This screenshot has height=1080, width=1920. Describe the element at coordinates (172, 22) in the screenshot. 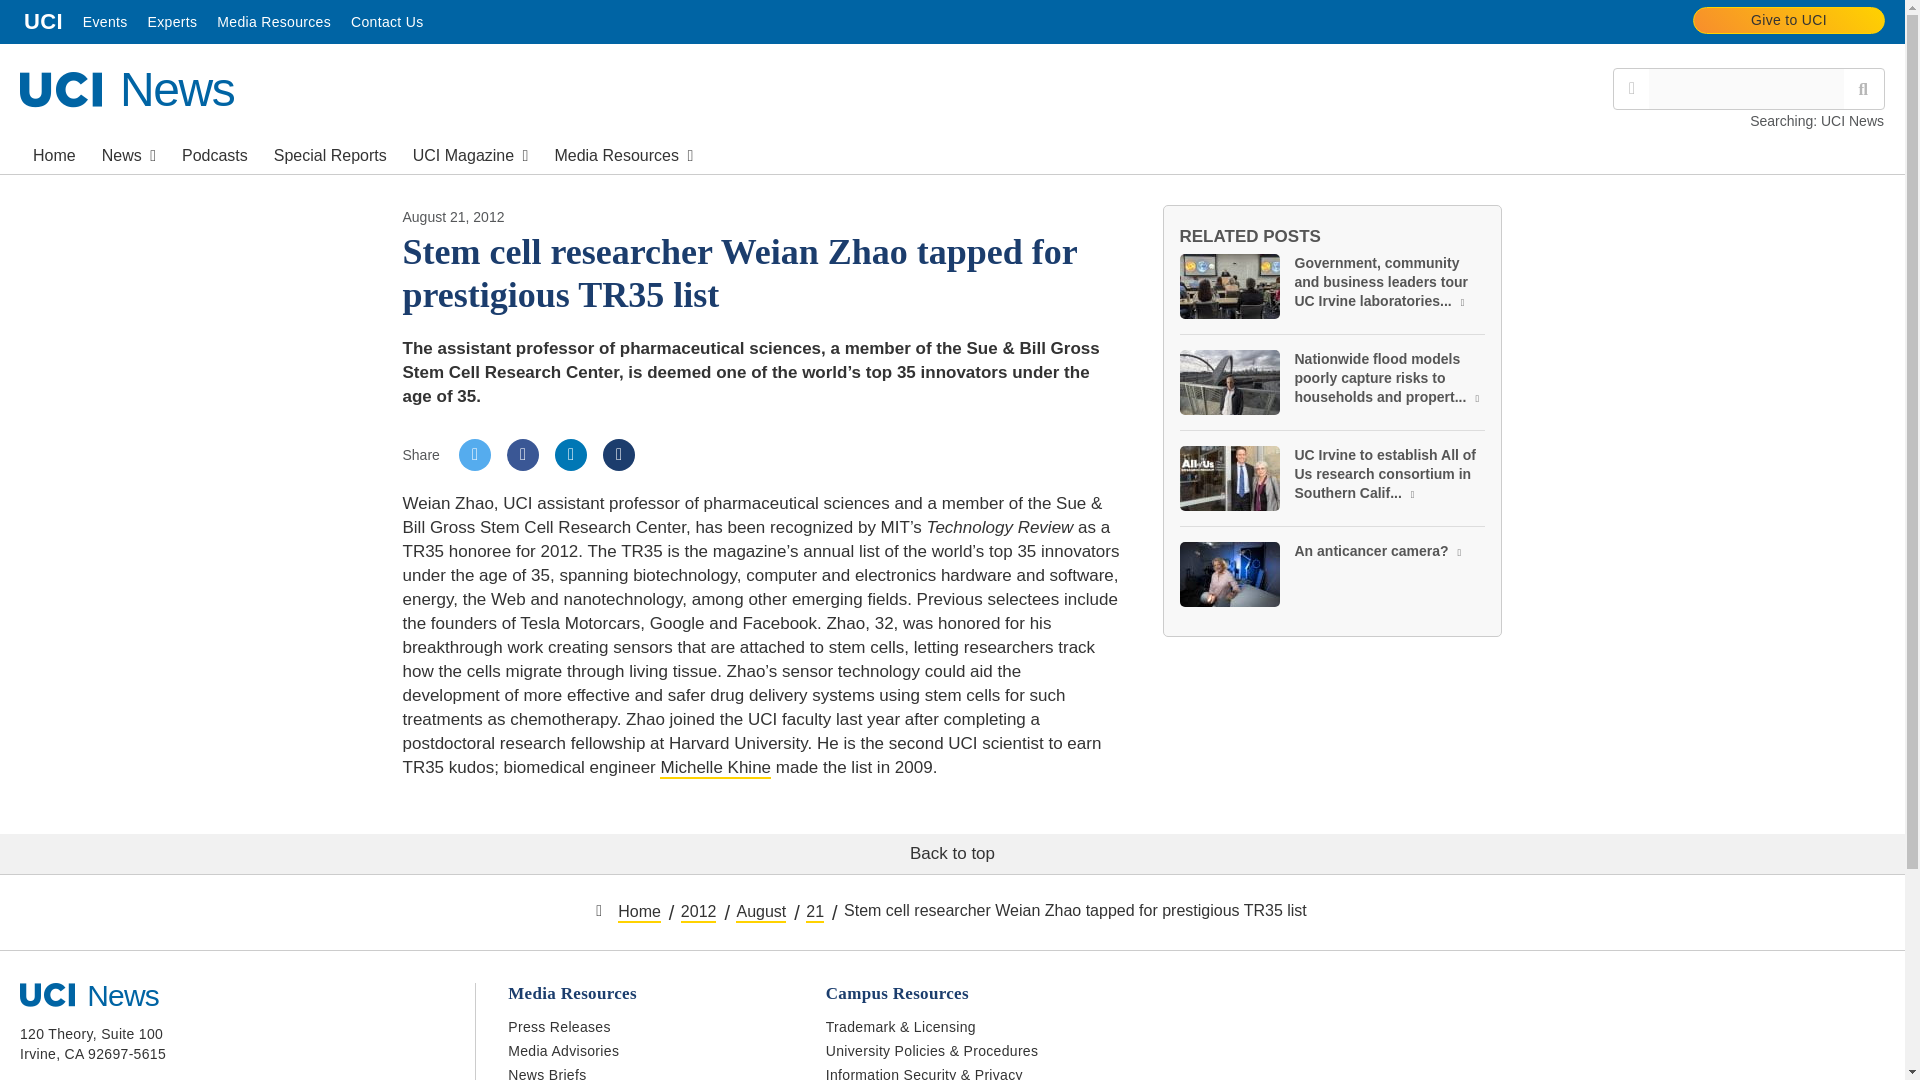

I see `Events` at that location.